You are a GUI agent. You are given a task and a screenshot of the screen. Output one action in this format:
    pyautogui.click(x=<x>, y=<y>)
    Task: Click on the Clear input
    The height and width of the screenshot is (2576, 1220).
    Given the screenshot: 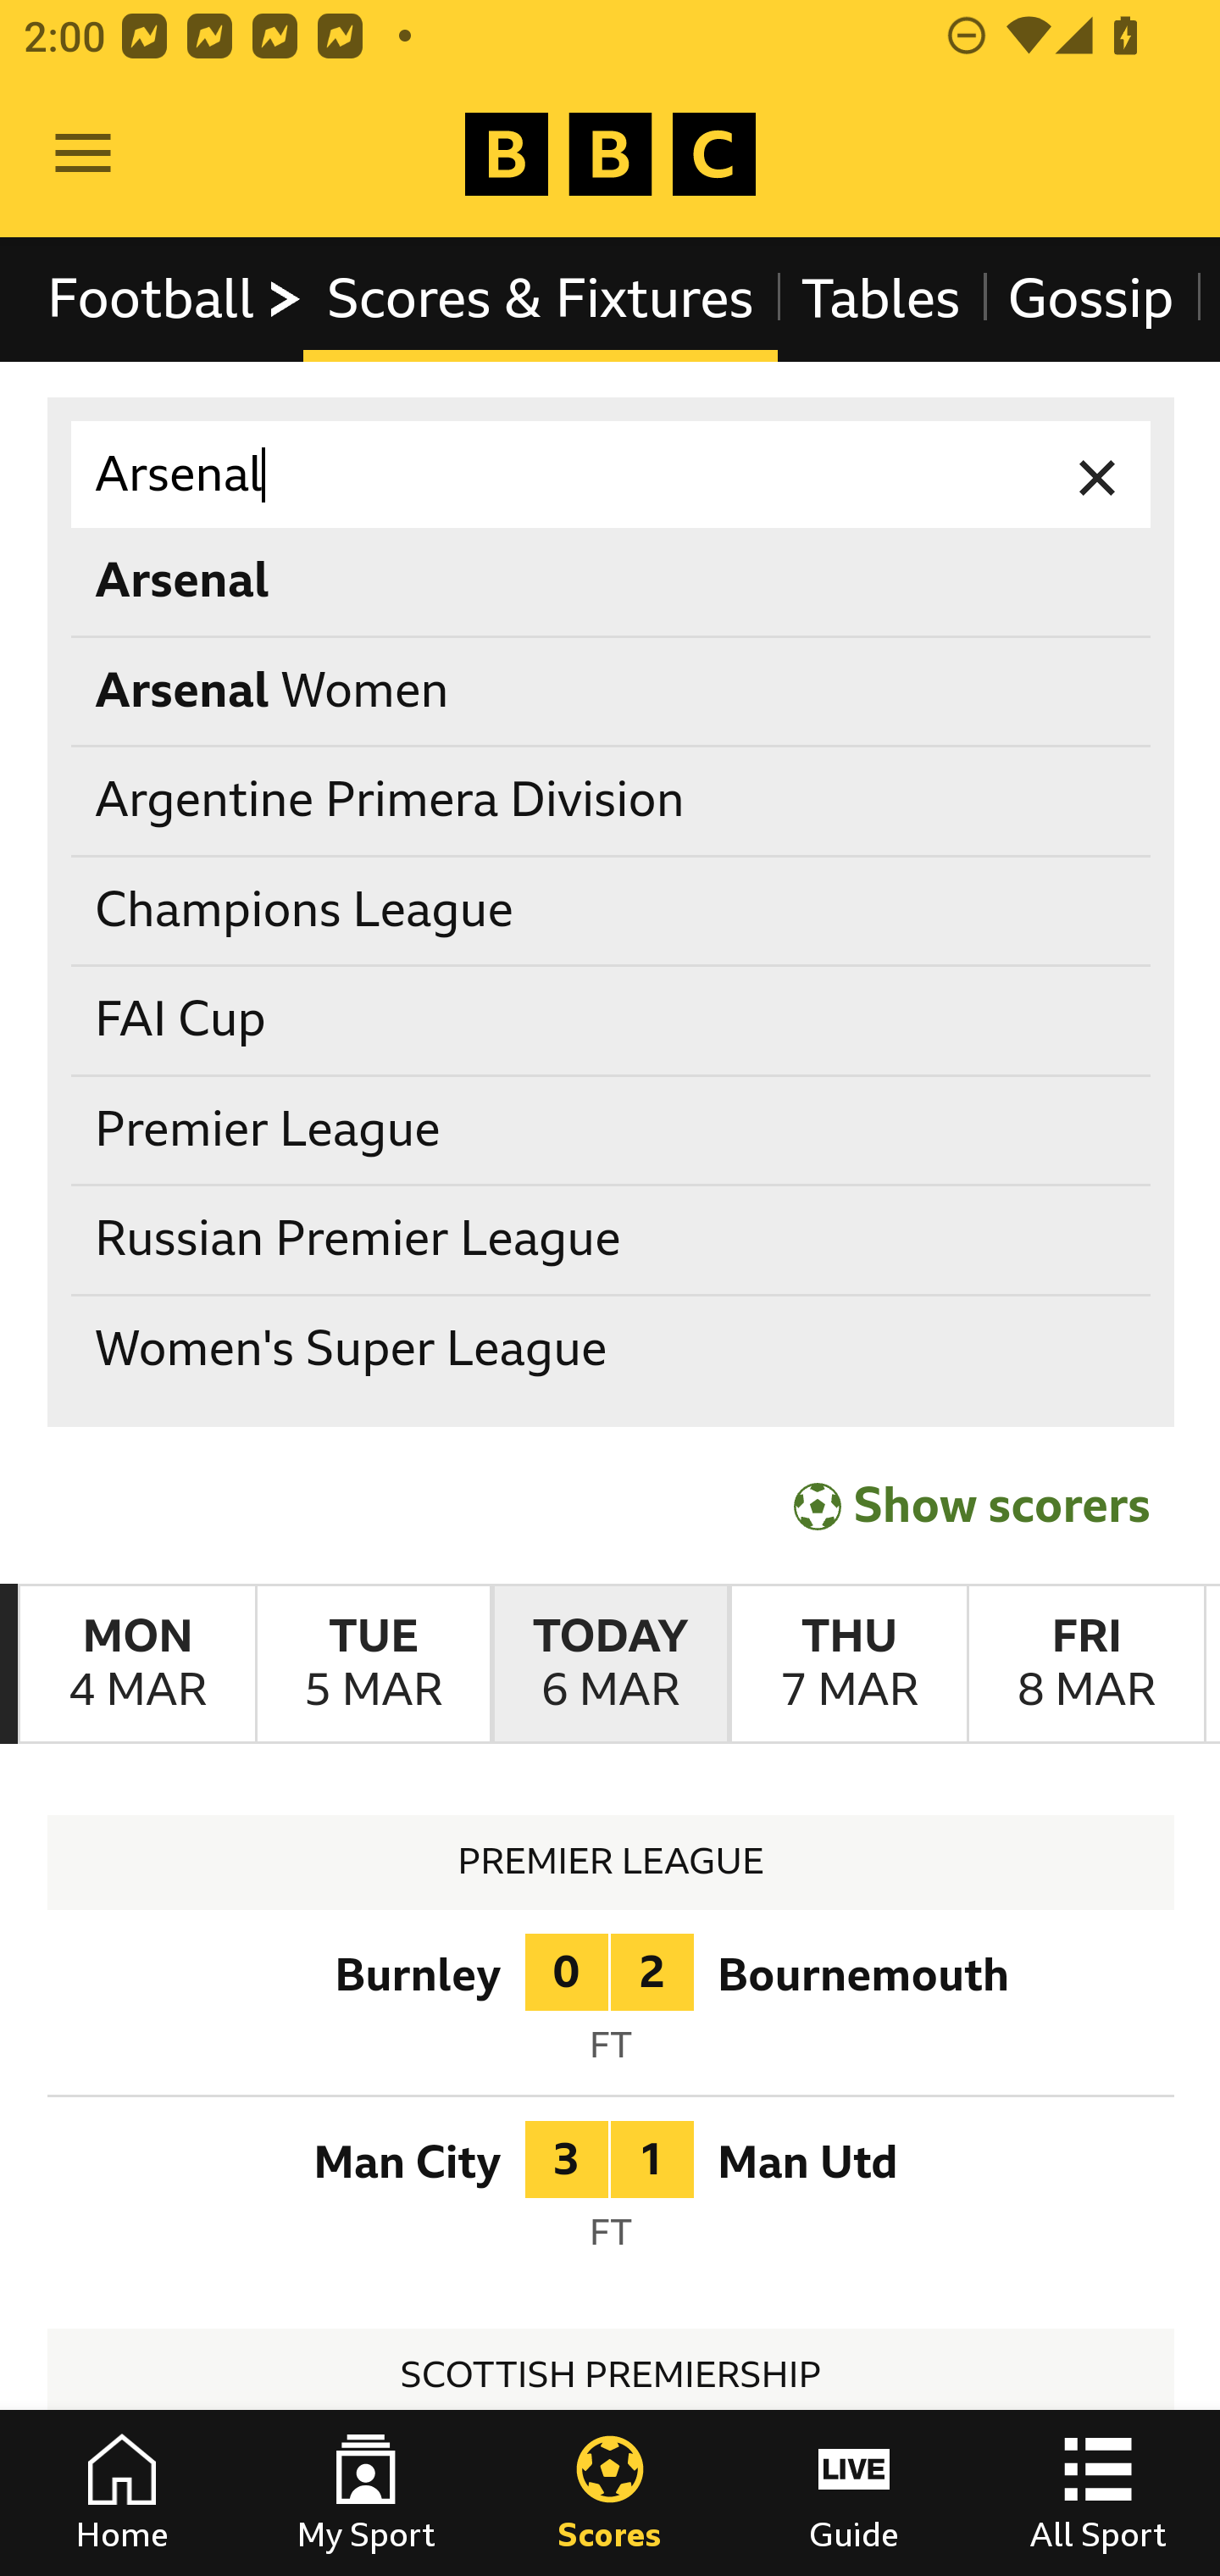 What is the action you would take?
    pyautogui.click(x=1098, y=475)
    